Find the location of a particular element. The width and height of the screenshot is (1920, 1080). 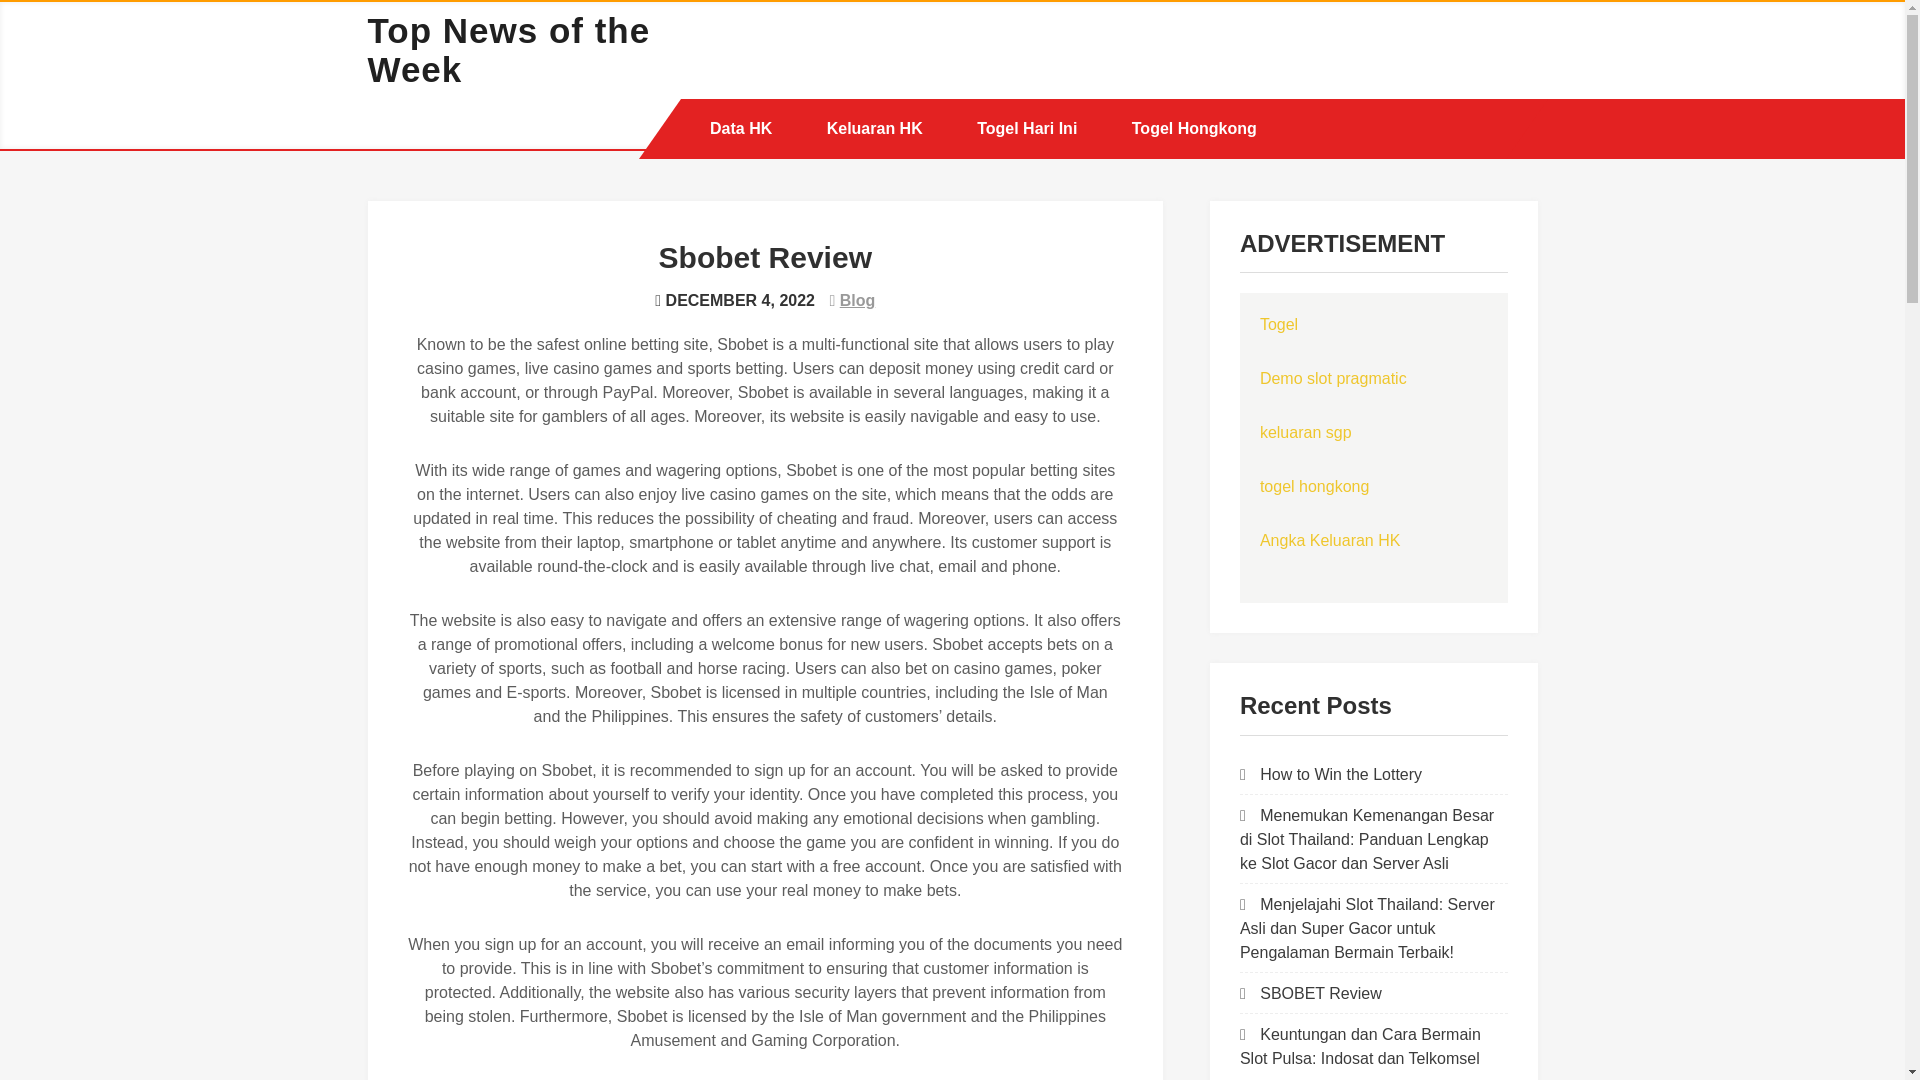

togel hongkong is located at coordinates (1314, 486).